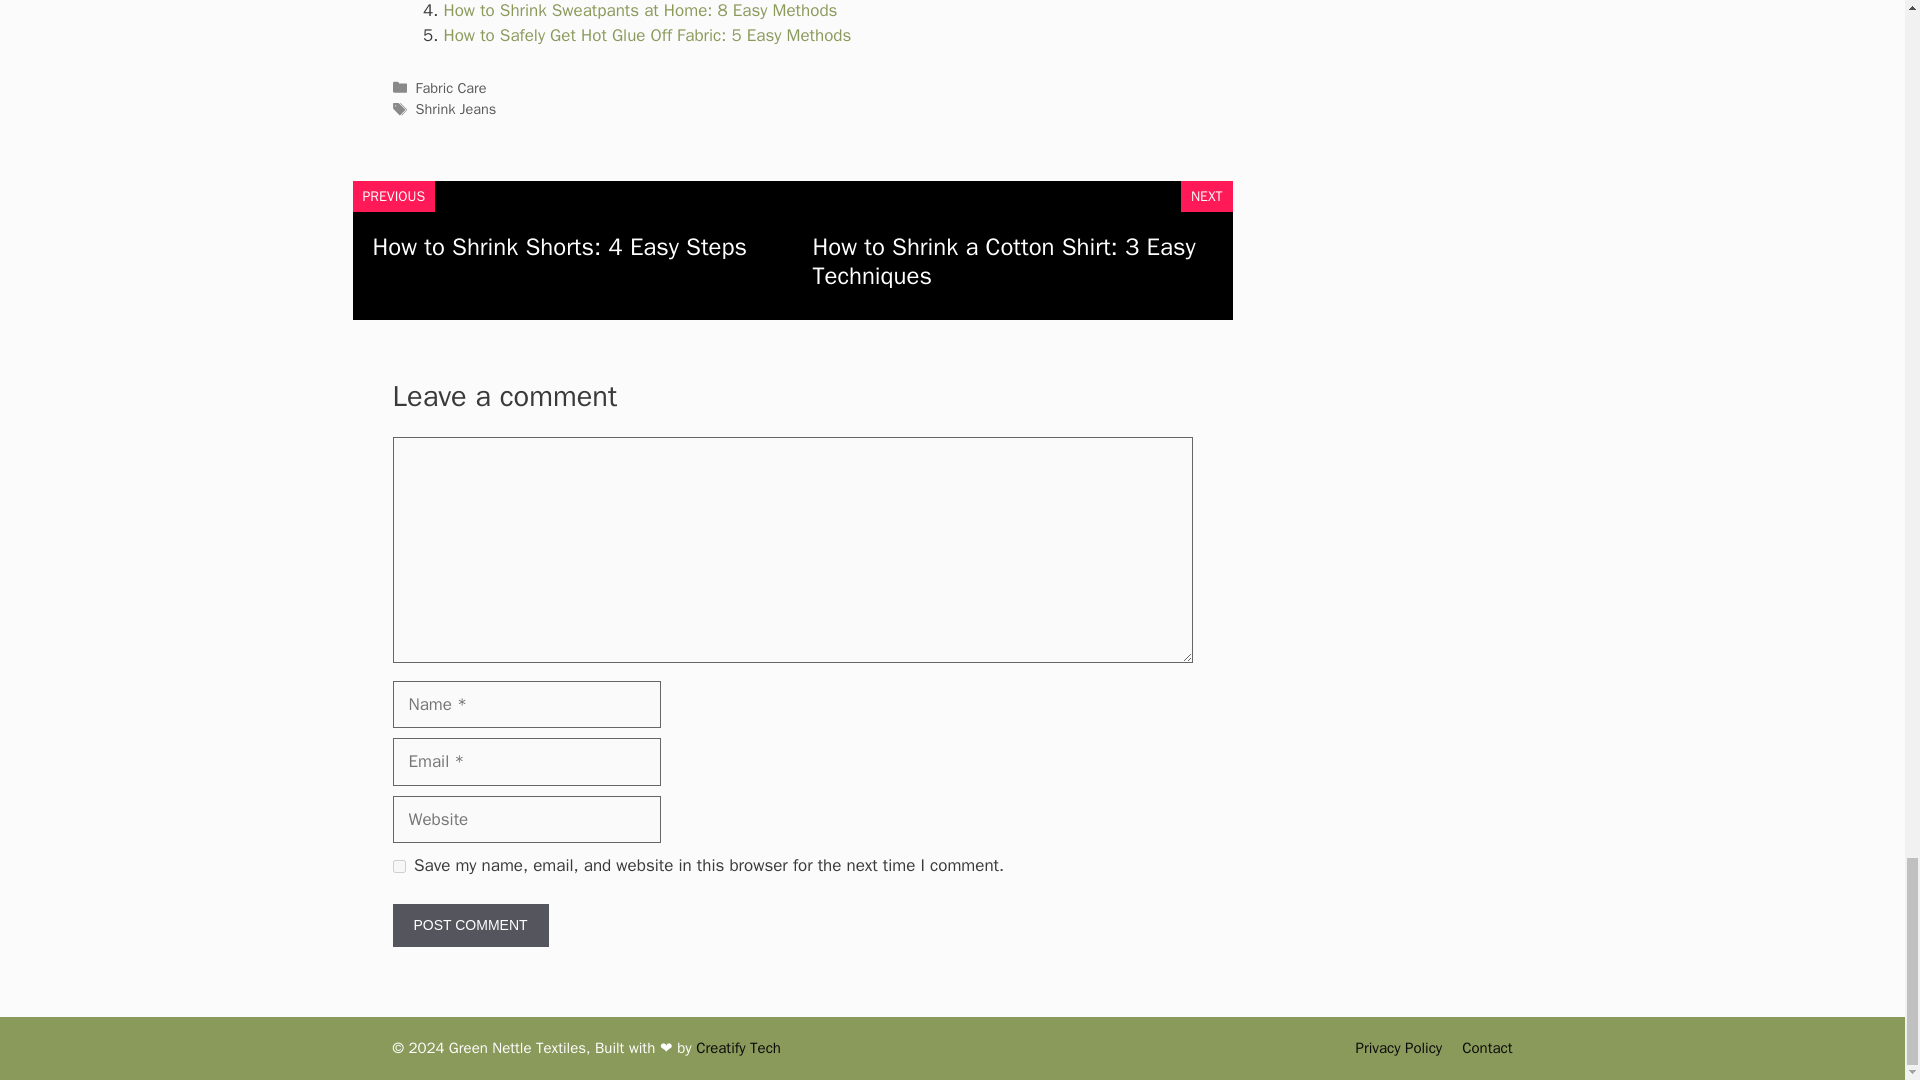 Image resolution: width=1920 pixels, height=1080 pixels. What do you see at coordinates (640, 10) in the screenshot?
I see `How to Shrink Sweatpants at Home: 8 Easy Methods` at bounding box center [640, 10].